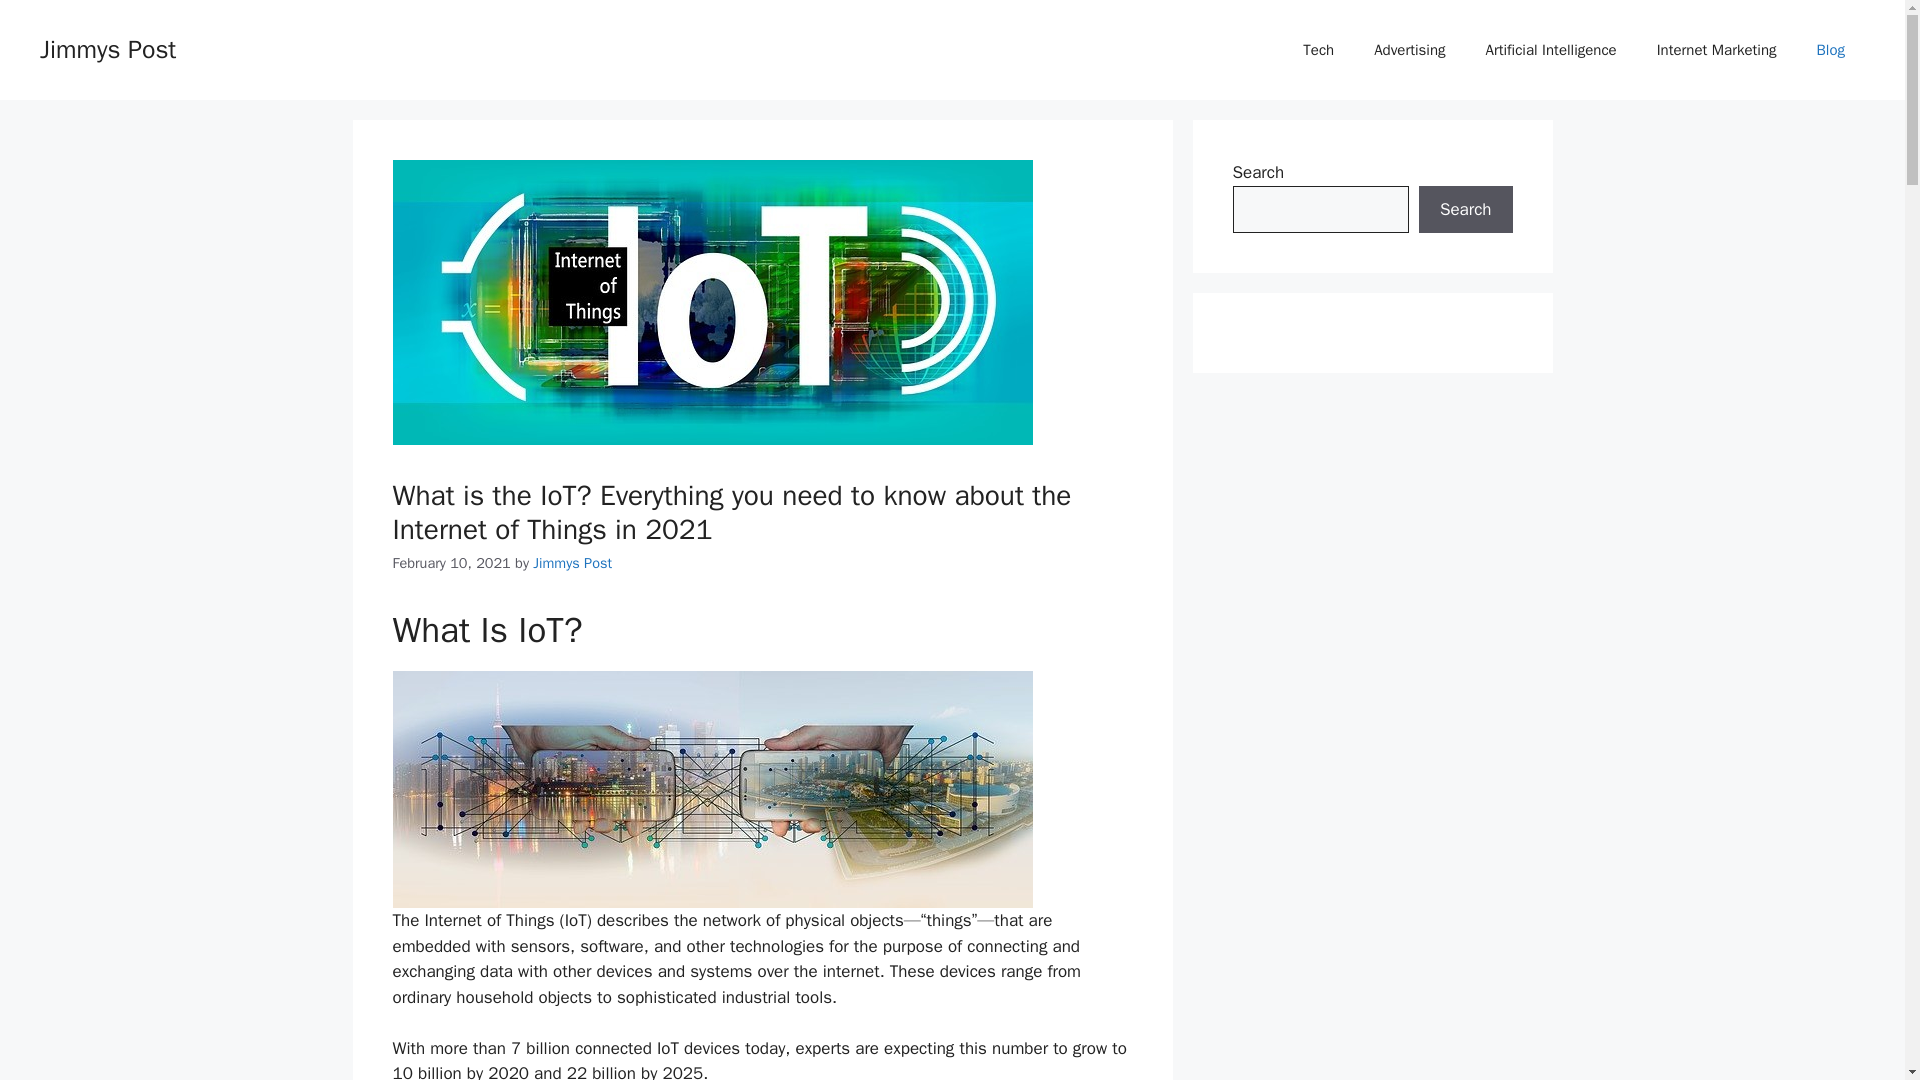 The width and height of the screenshot is (1920, 1080). What do you see at coordinates (1318, 50) in the screenshot?
I see `Tech` at bounding box center [1318, 50].